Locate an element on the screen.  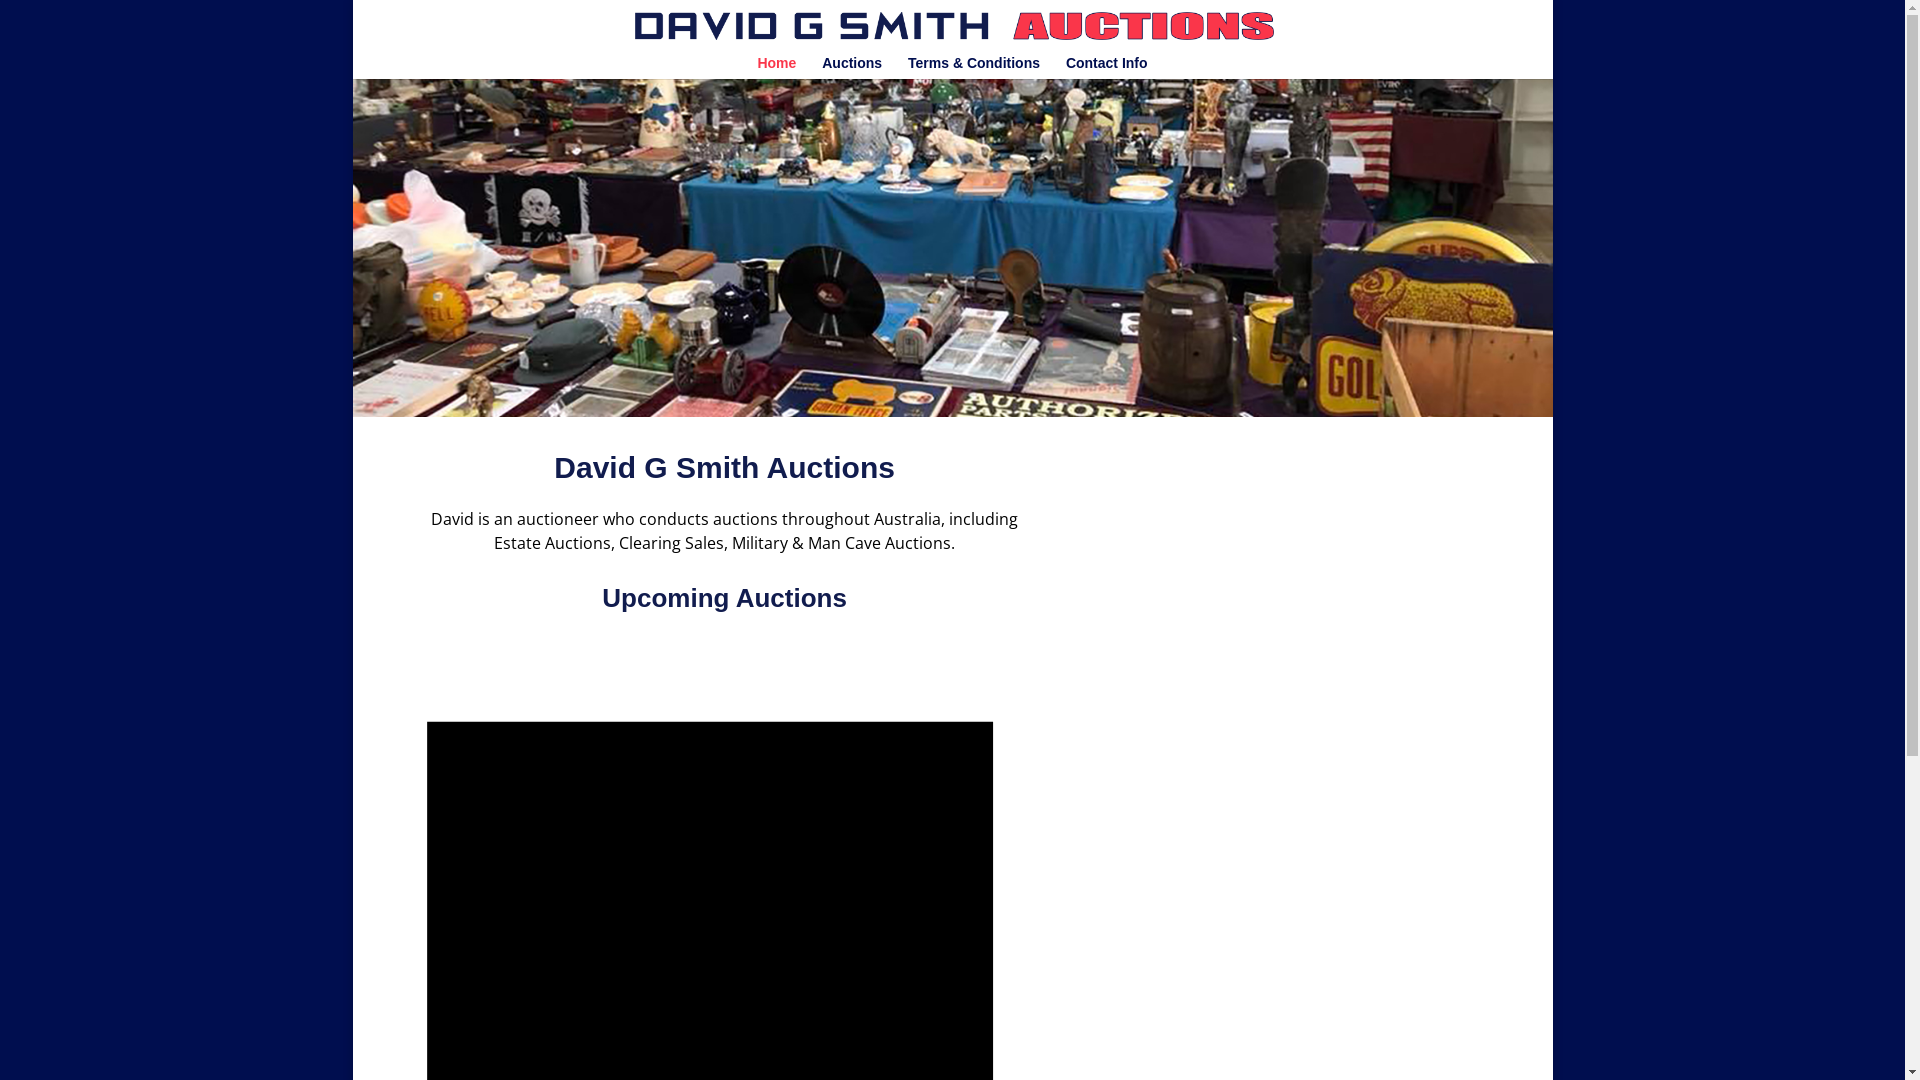
Contact Info is located at coordinates (1107, 68).